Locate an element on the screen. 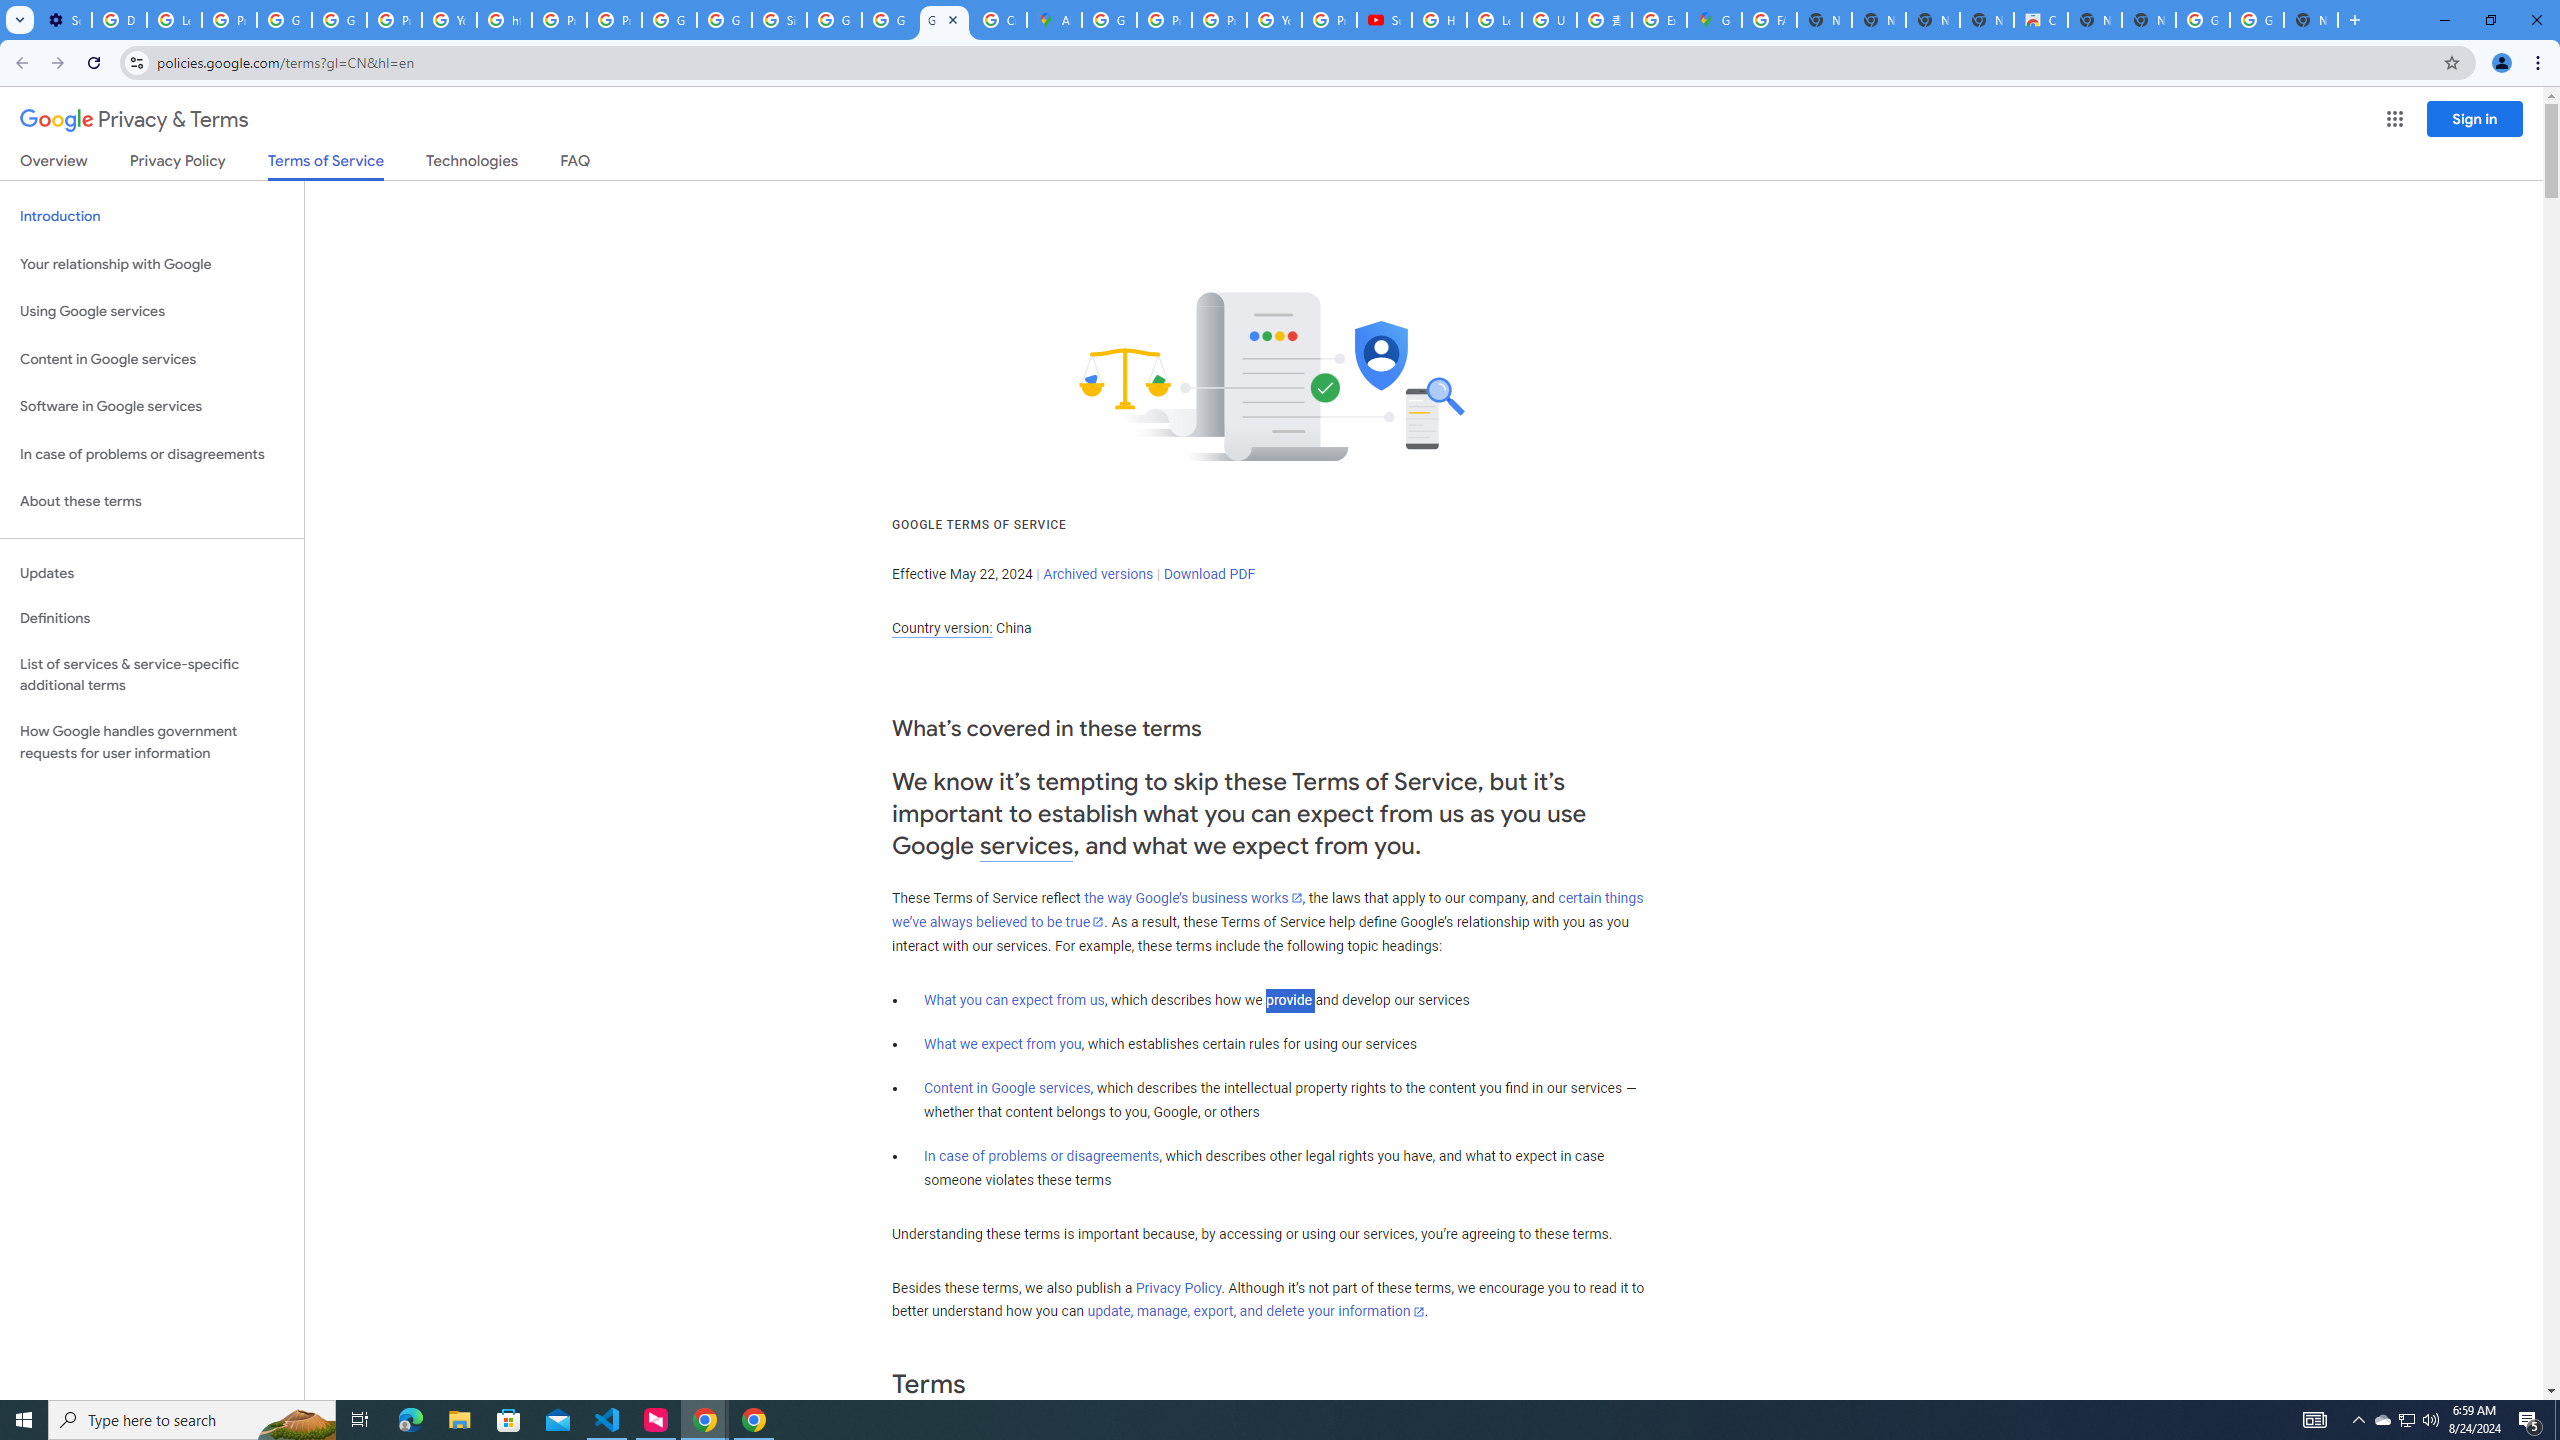  Download PDF is located at coordinates (1209, 574).